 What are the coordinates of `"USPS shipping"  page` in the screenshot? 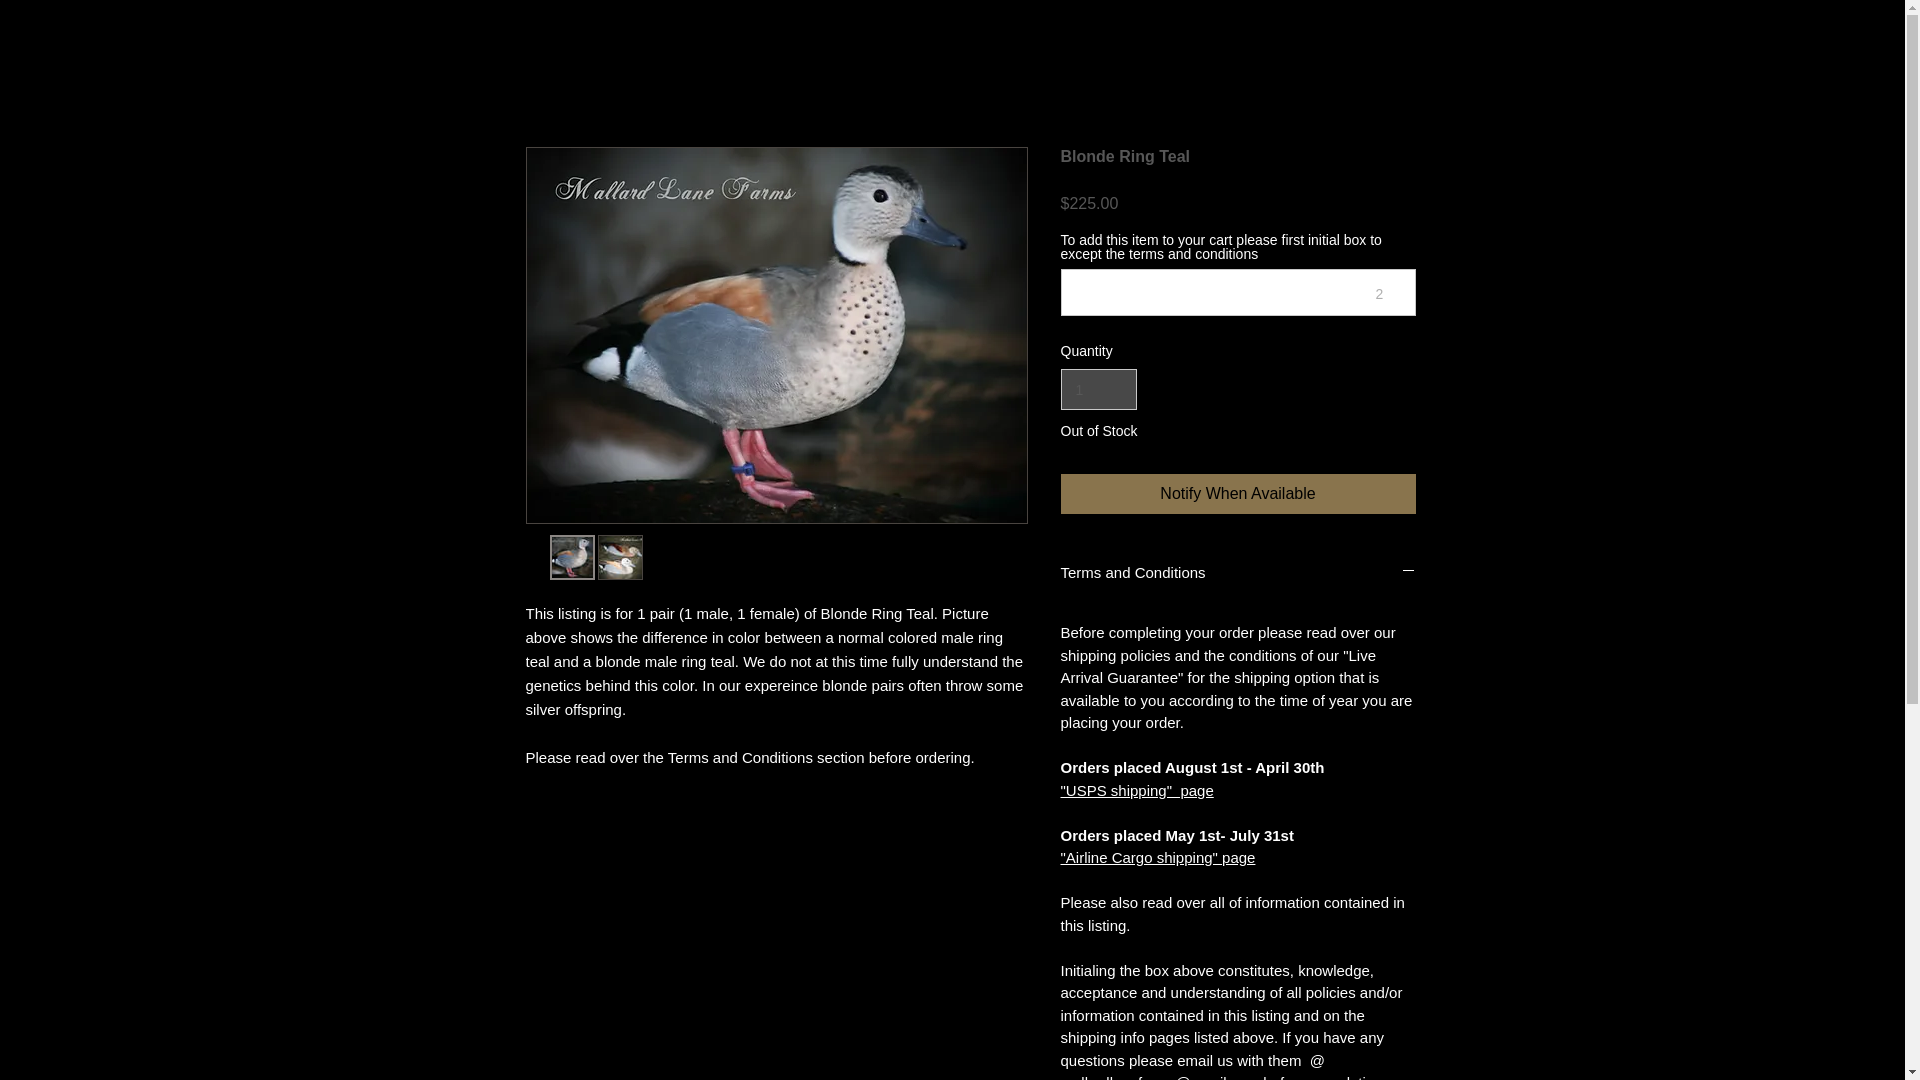 It's located at (1136, 790).